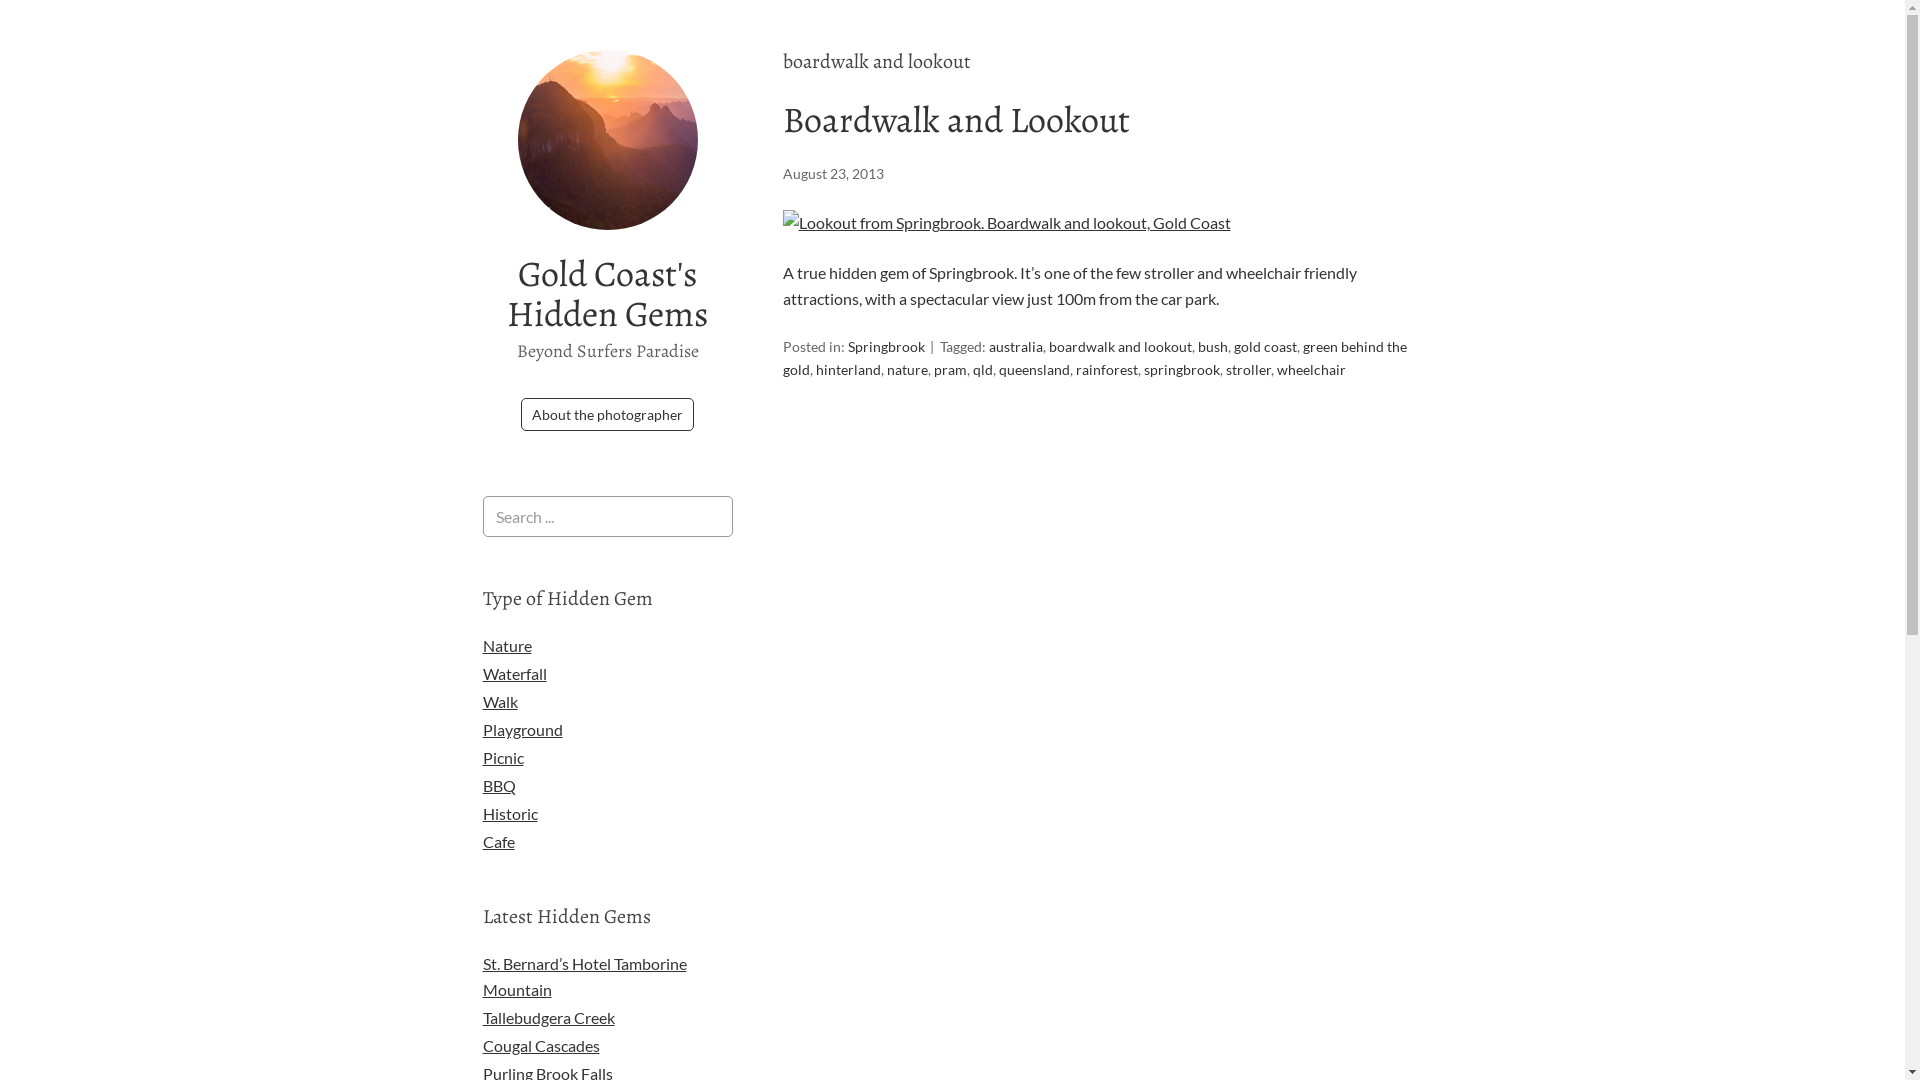 The image size is (1920, 1080). I want to click on bush, so click(1213, 346).